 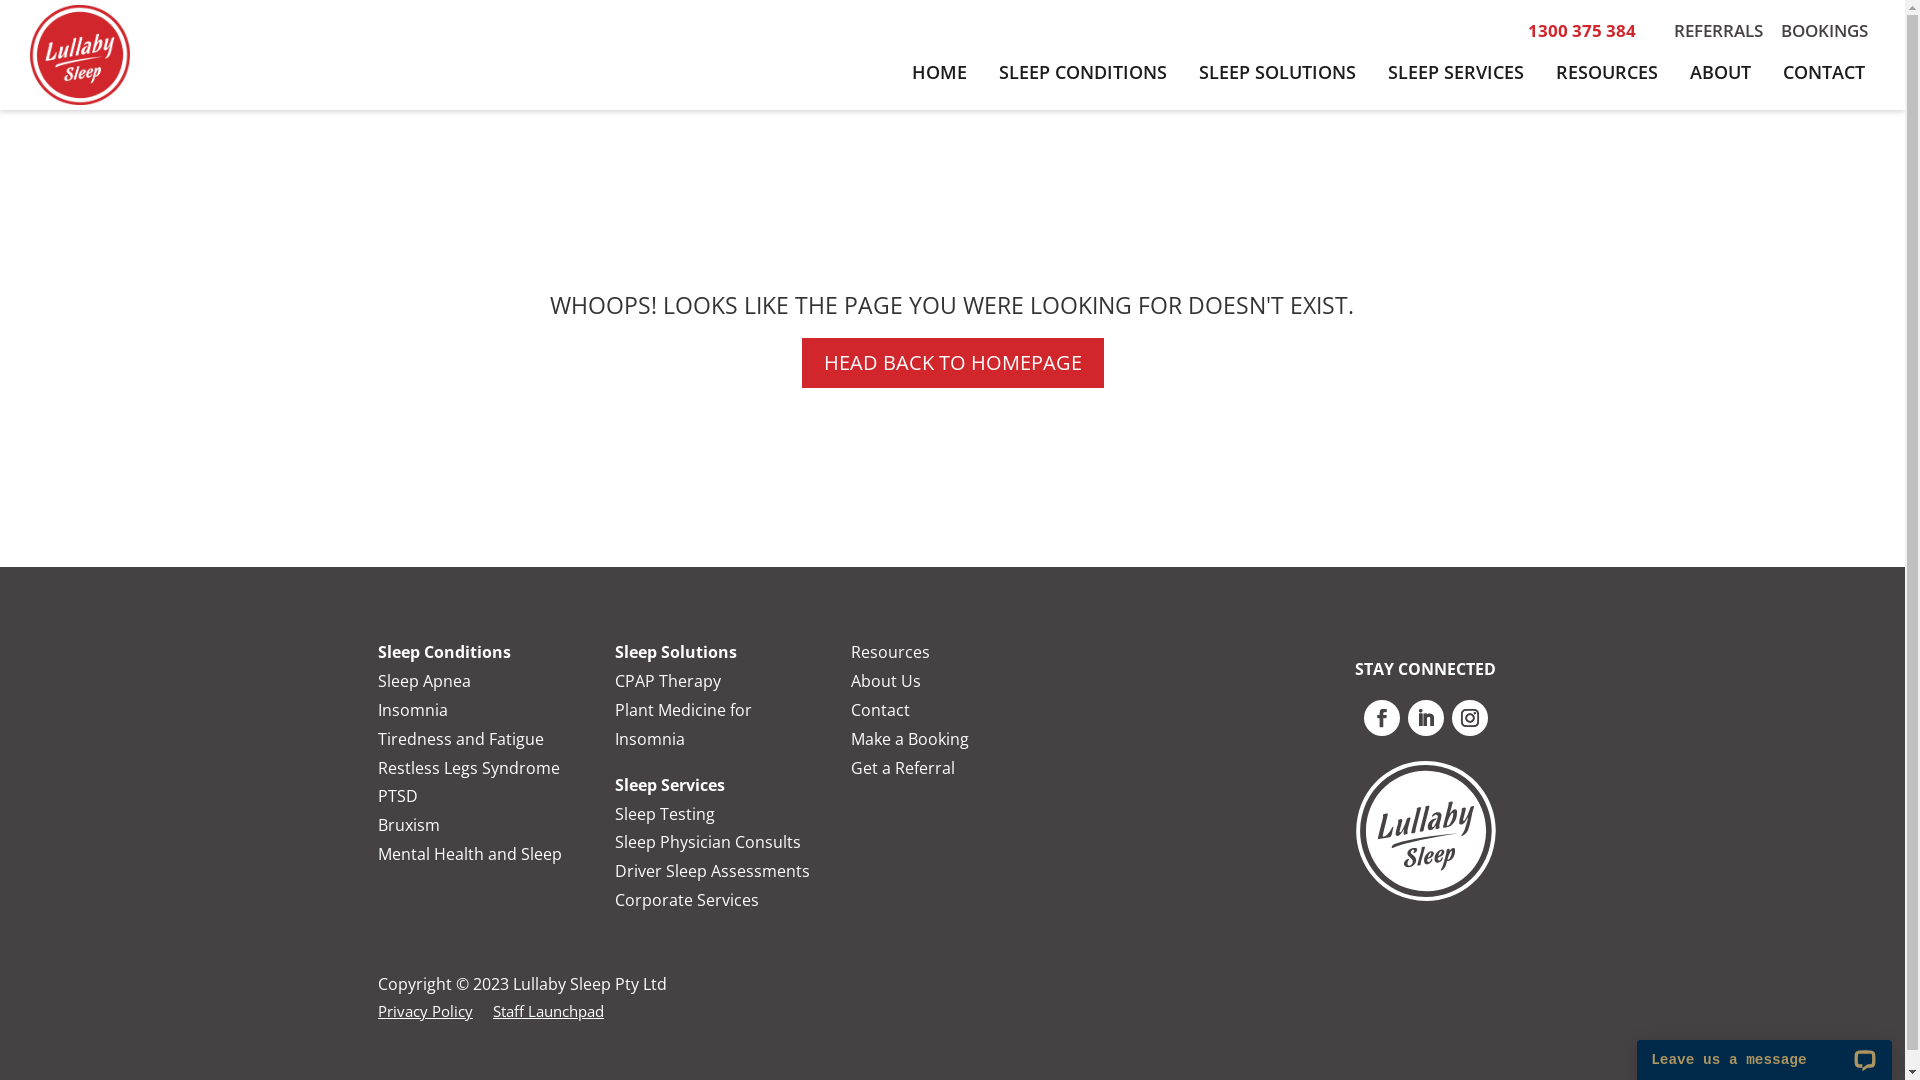 What do you see at coordinates (684, 724) in the screenshot?
I see `Plant Medicine for Insomnia` at bounding box center [684, 724].